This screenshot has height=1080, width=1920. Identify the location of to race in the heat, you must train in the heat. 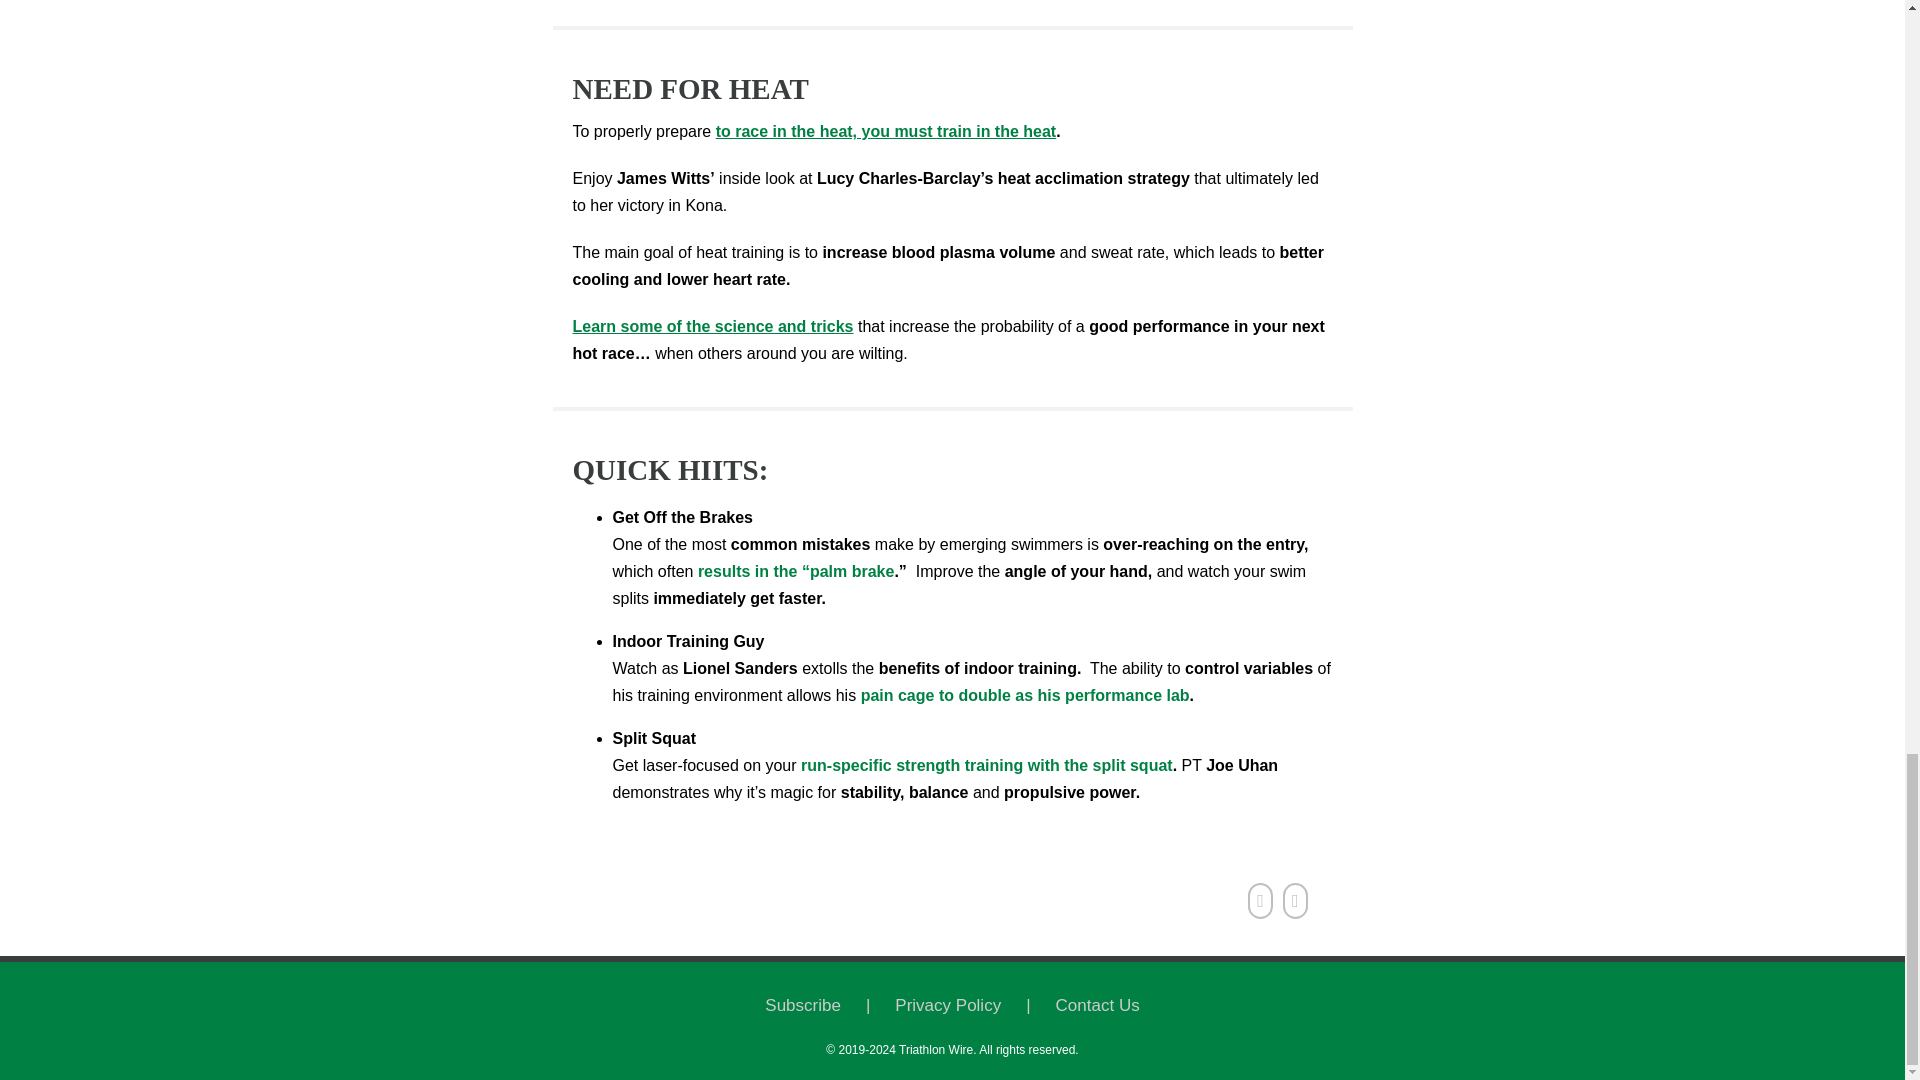
(886, 132).